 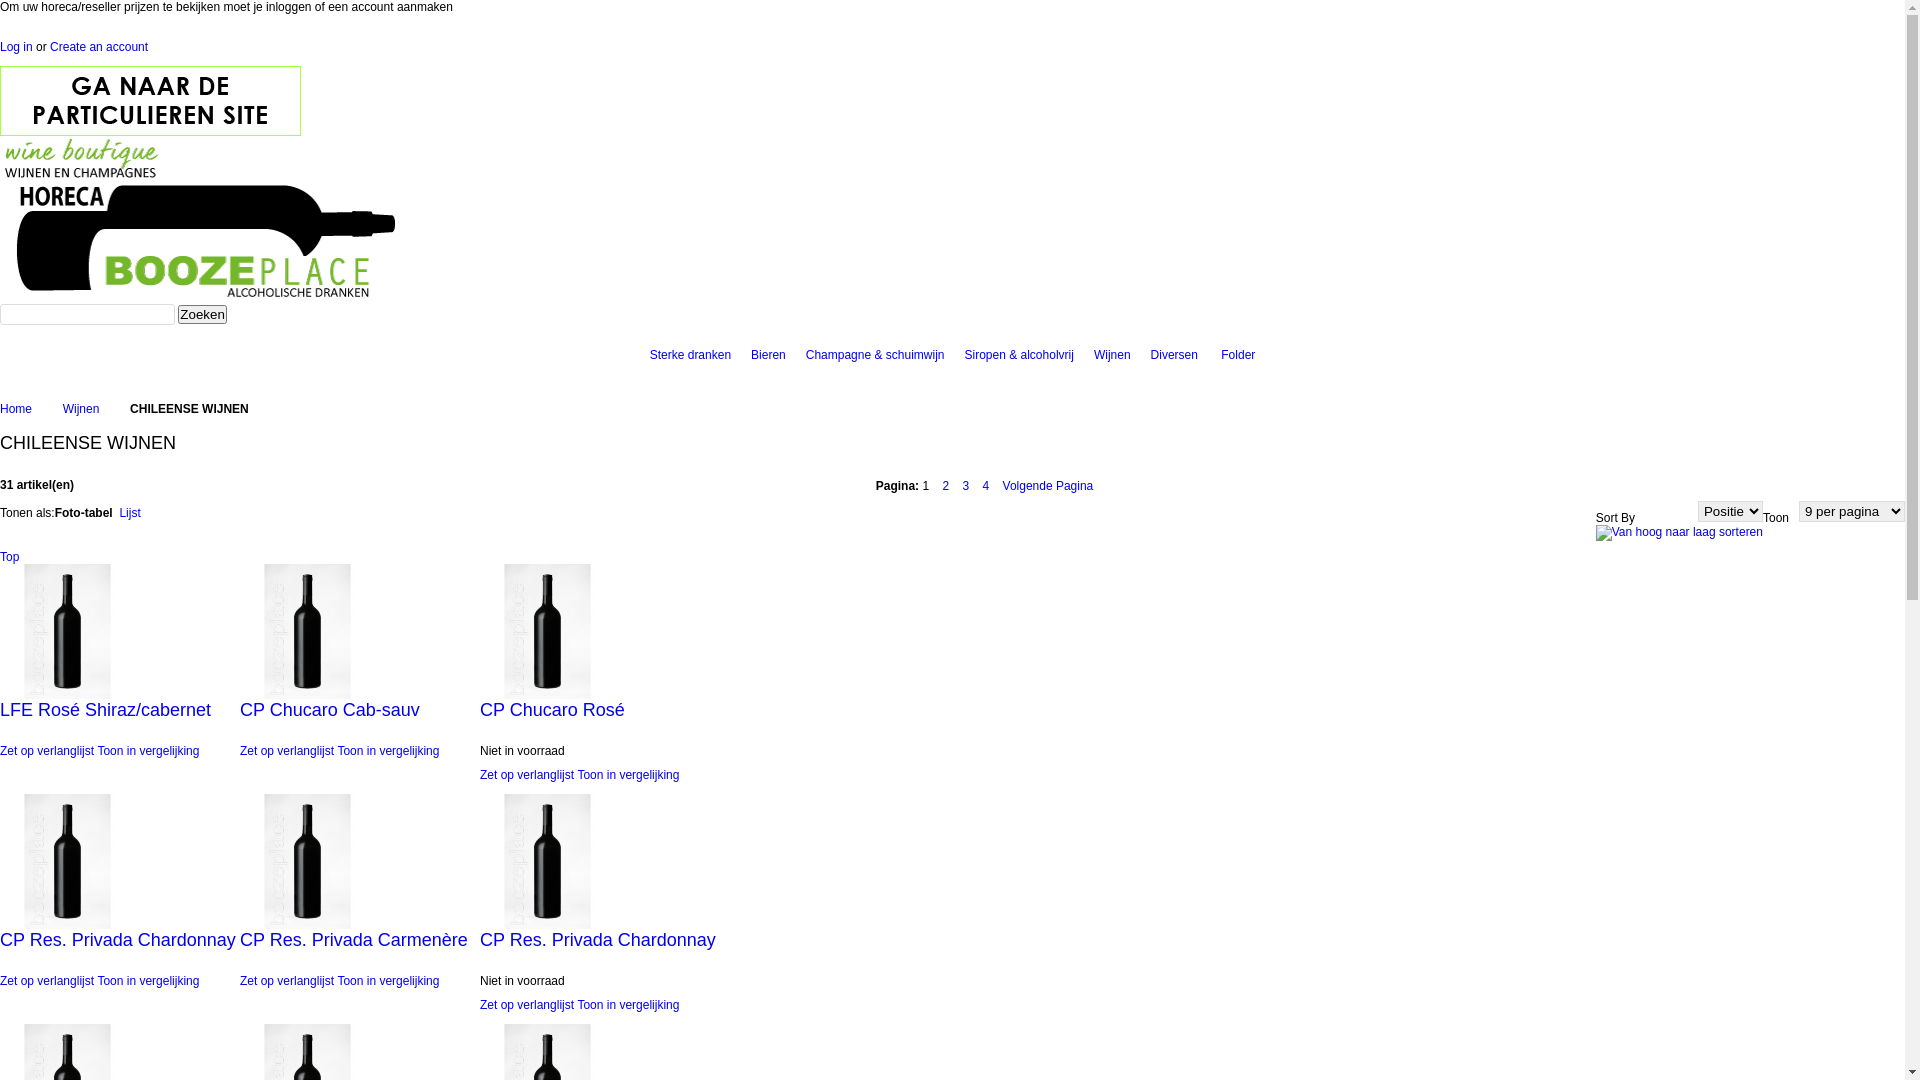 What do you see at coordinates (600, 862) in the screenshot?
I see `CP Res. Privada Chardonnay` at bounding box center [600, 862].